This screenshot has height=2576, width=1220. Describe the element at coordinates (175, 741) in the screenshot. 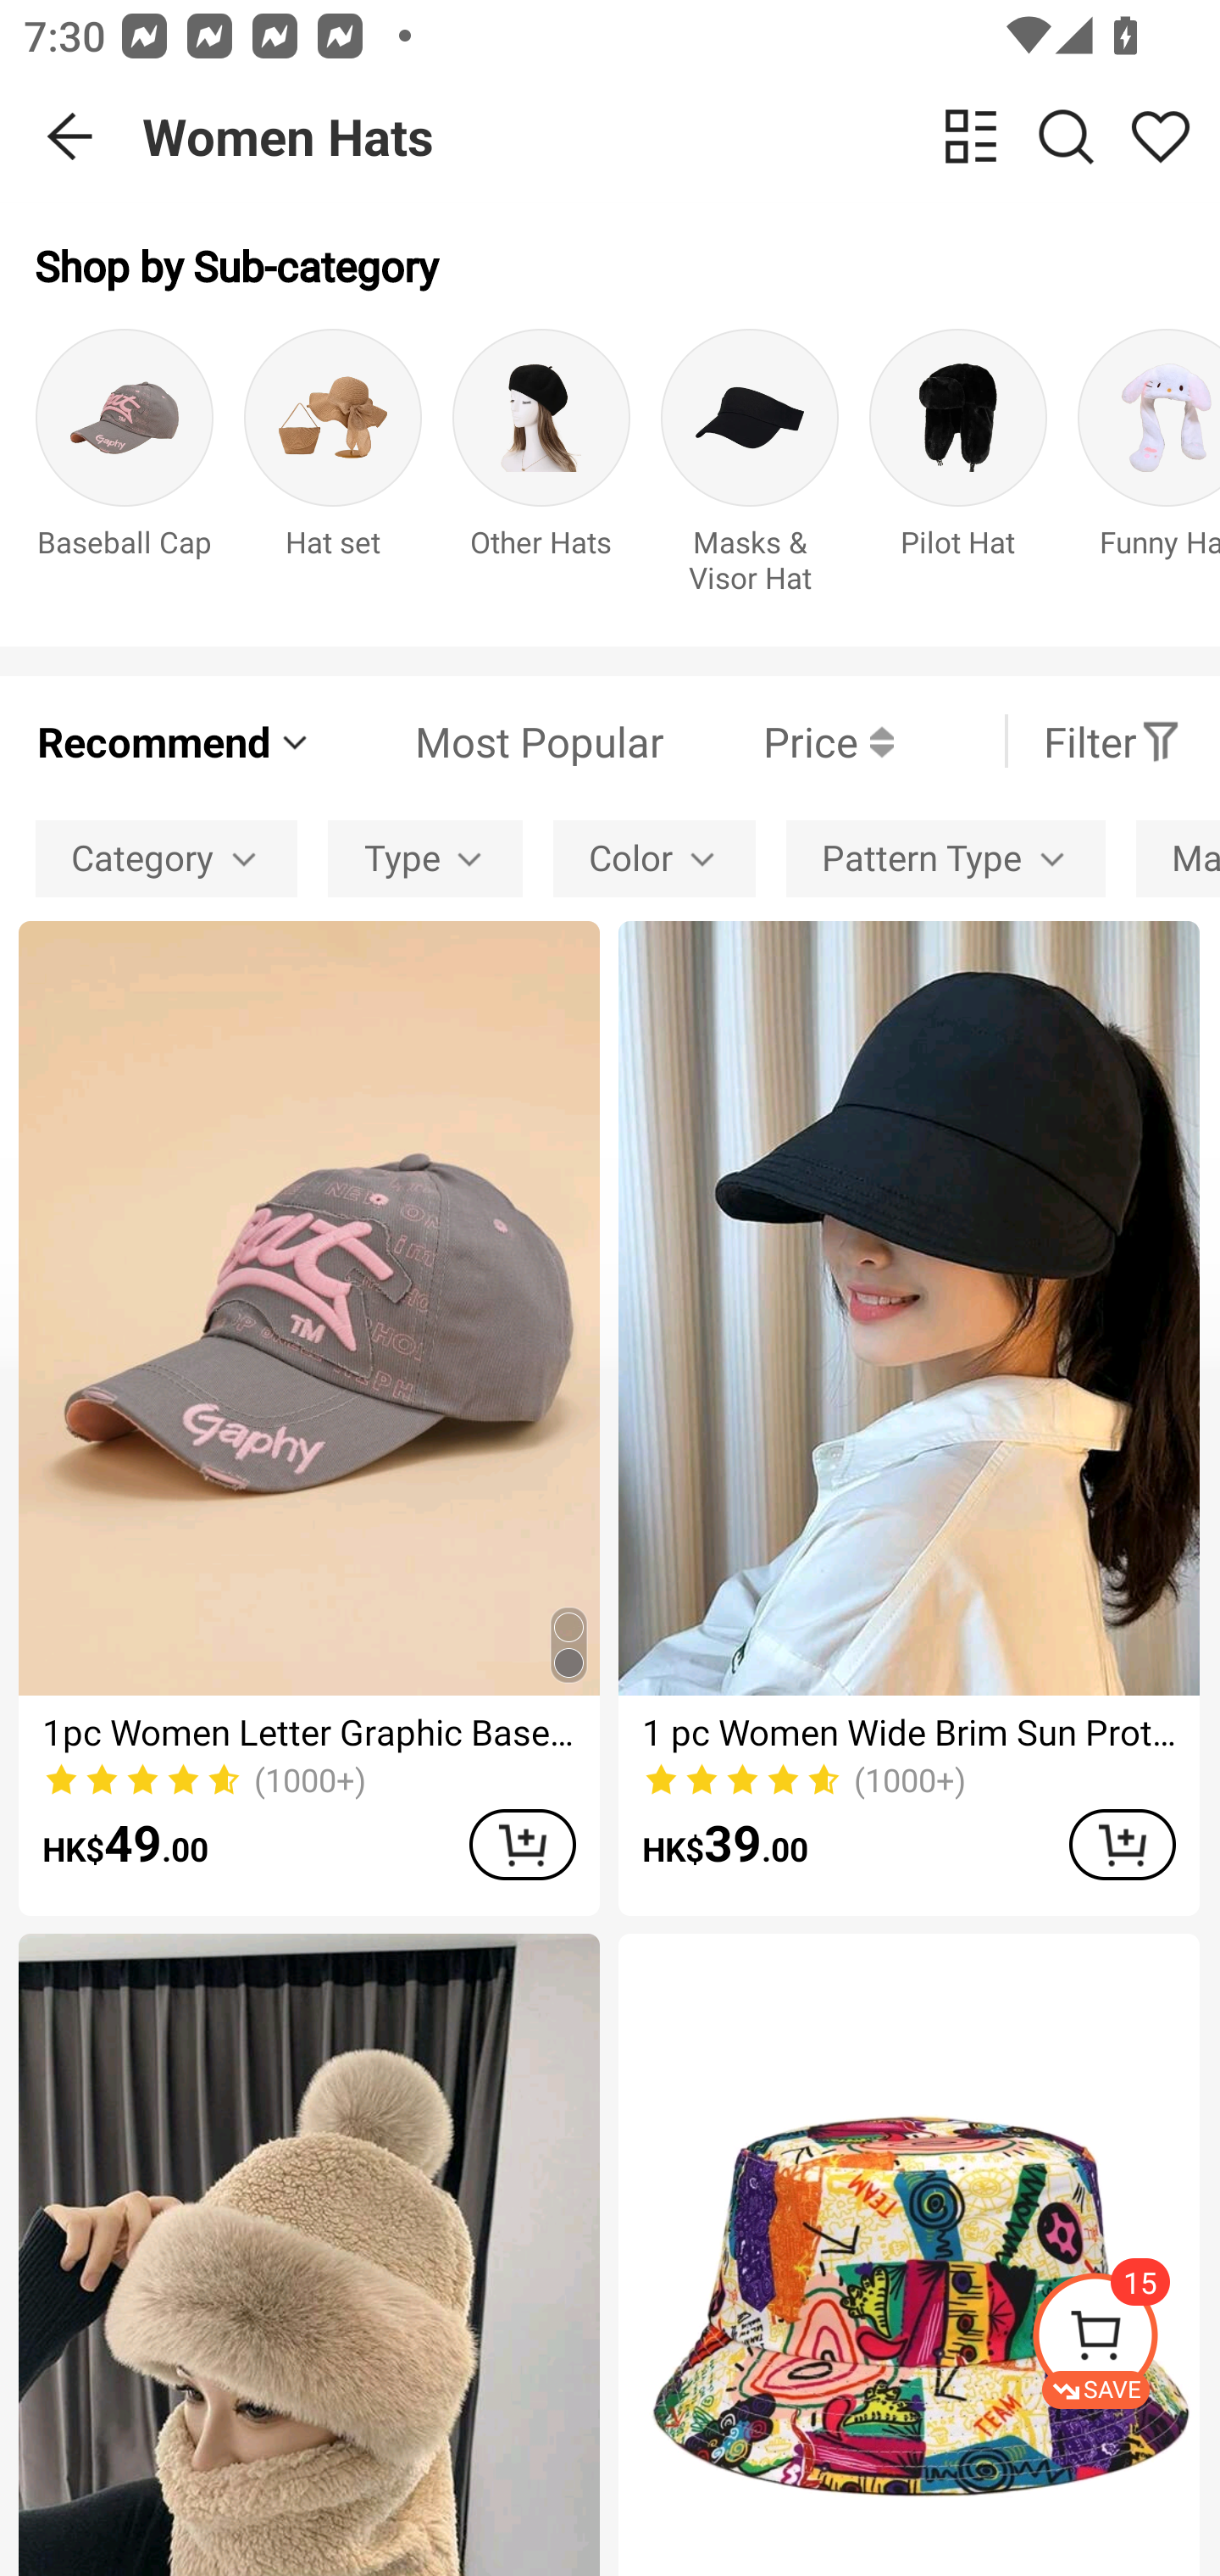

I see `Recommend` at that location.